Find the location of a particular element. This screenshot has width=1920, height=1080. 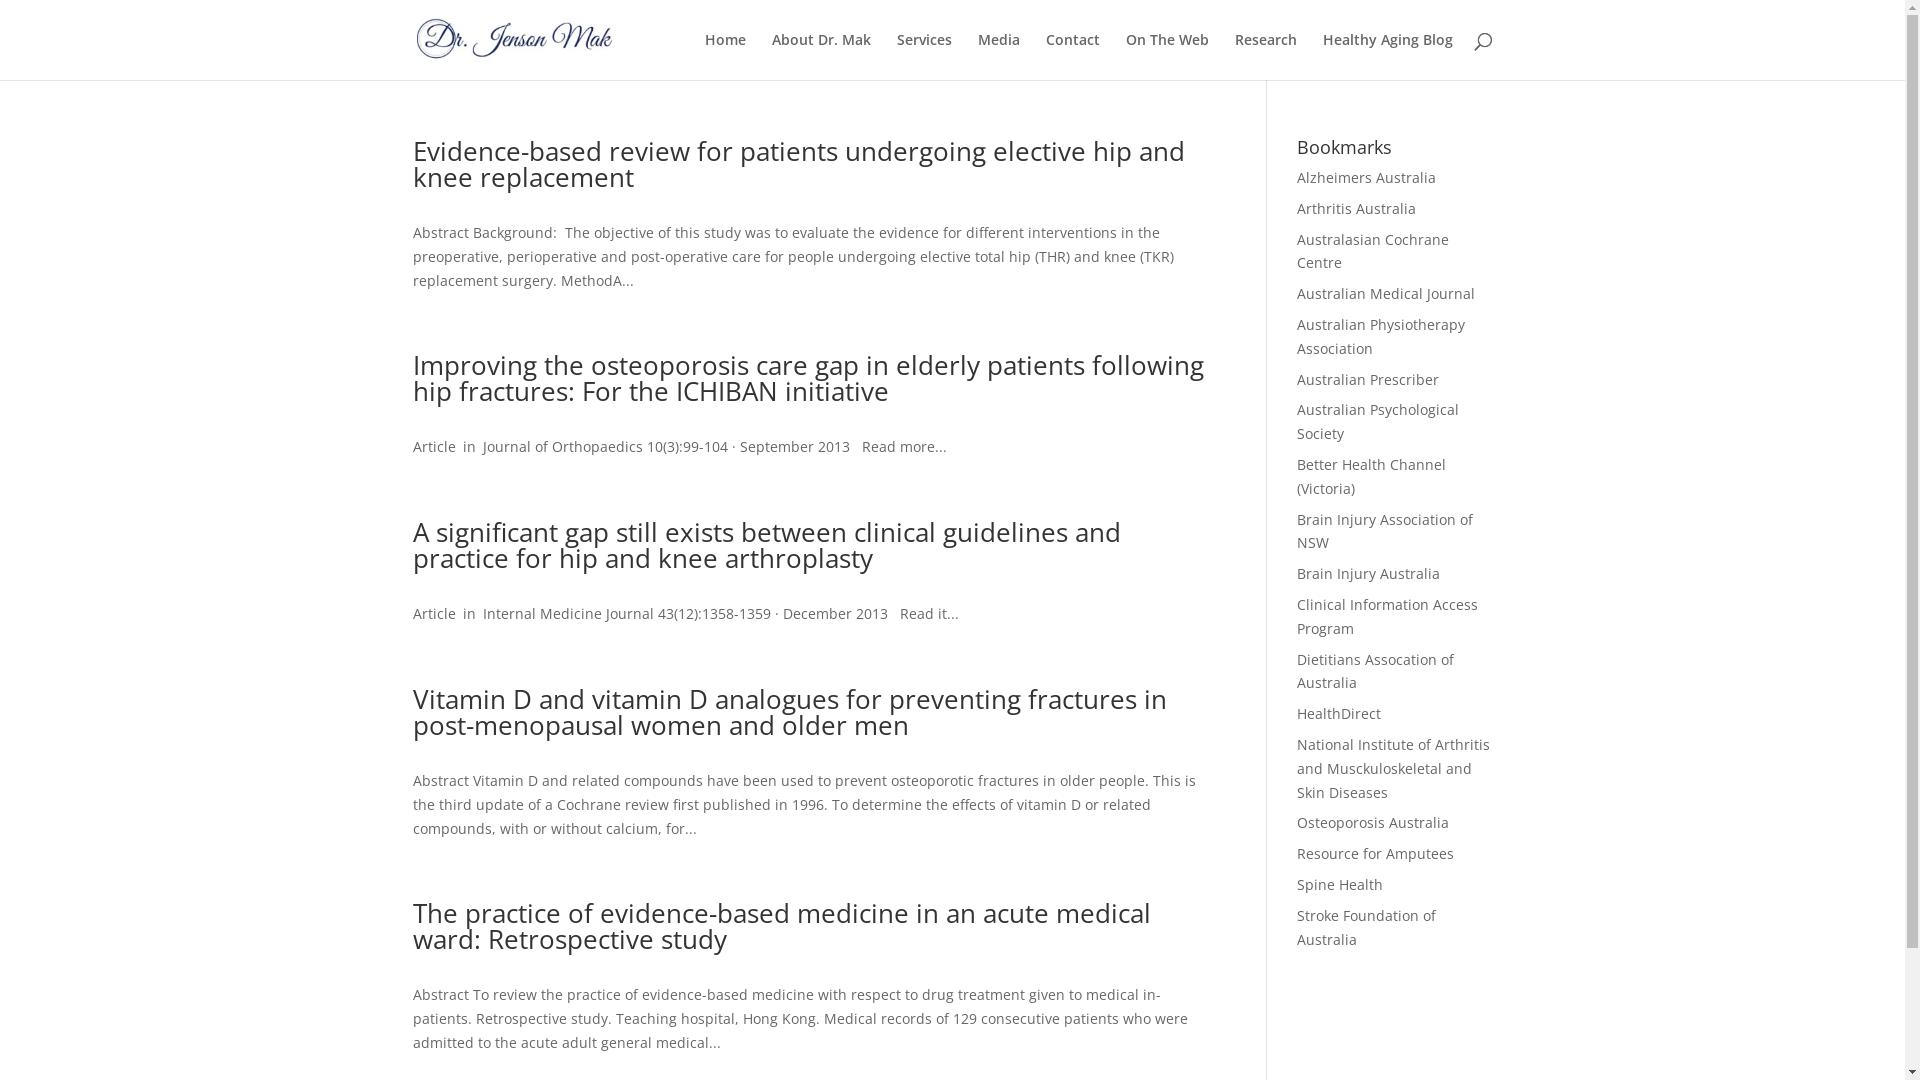

On The Web is located at coordinates (1168, 56).